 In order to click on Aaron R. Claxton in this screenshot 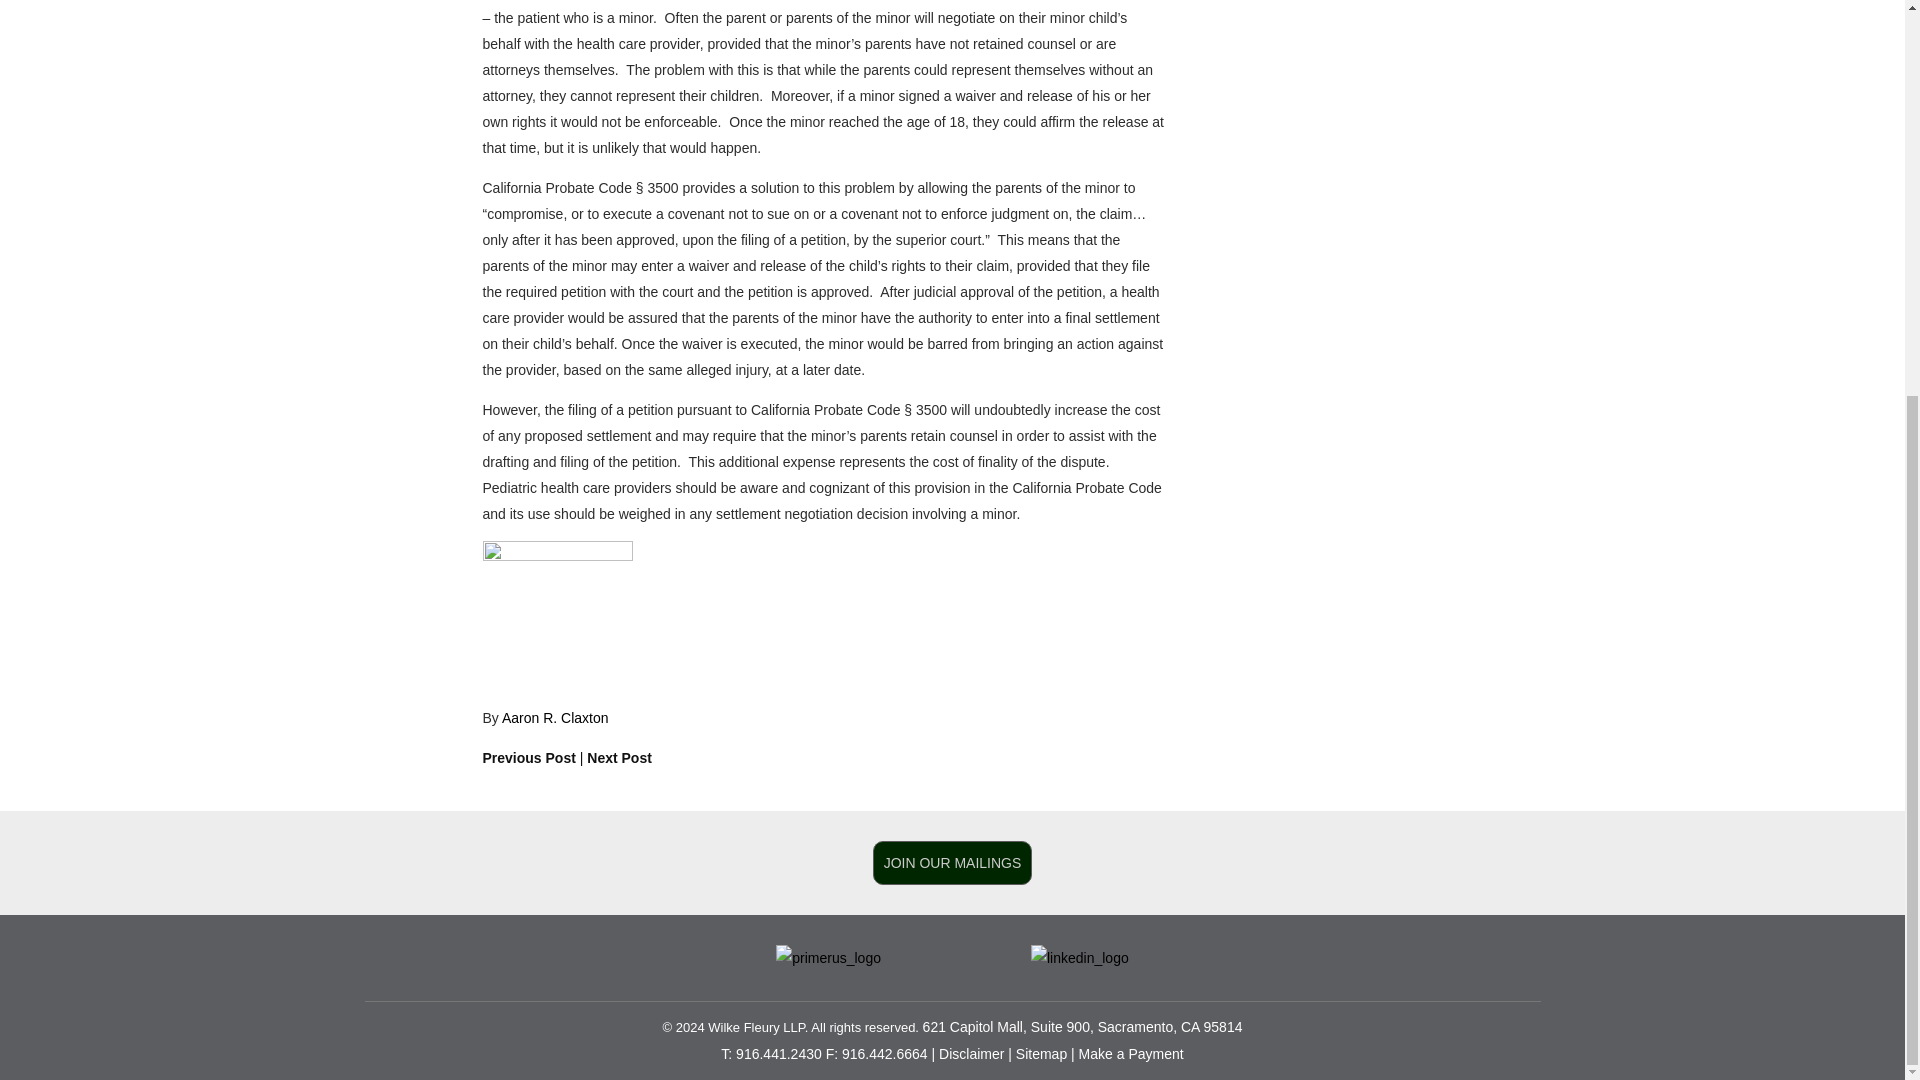, I will do `click(554, 717)`.